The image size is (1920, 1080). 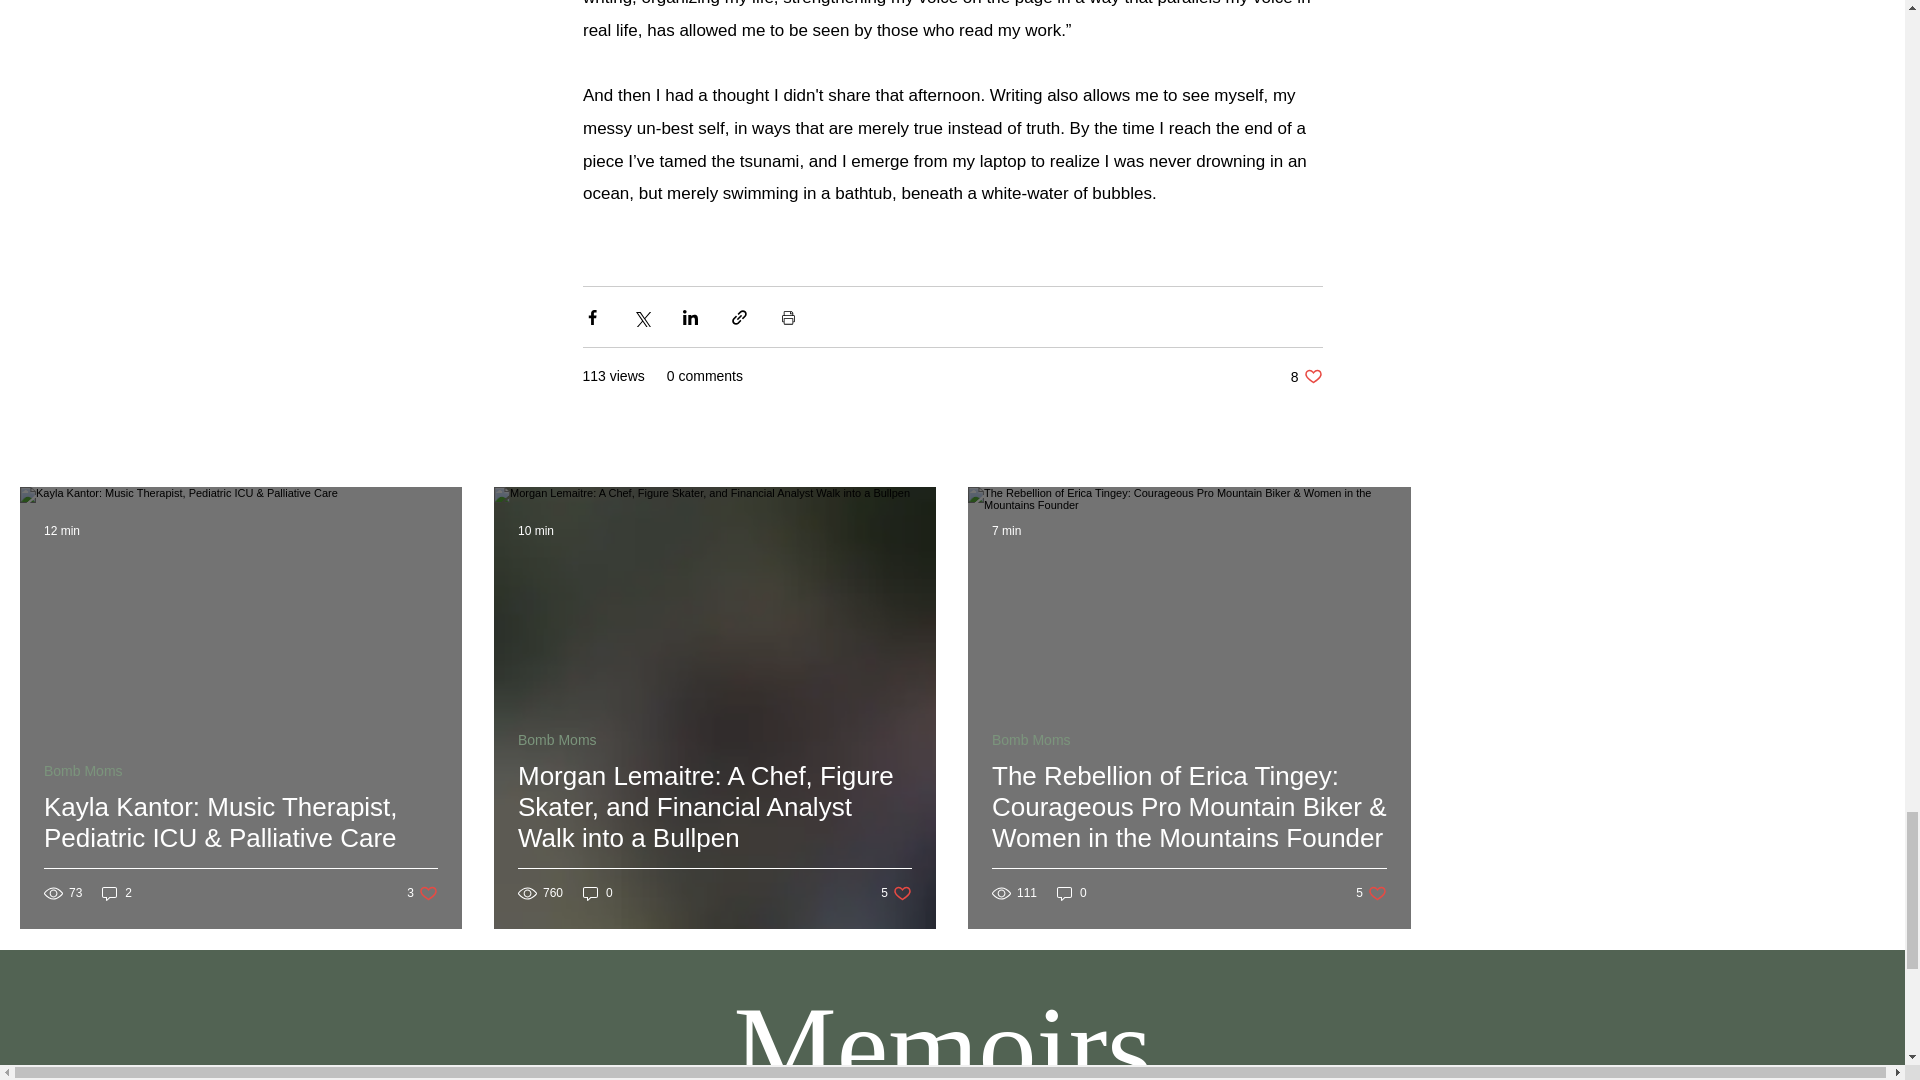 What do you see at coordinates (1071, 893) in the screenshot?
I see `Mom` at bounding box center [1071, 893].